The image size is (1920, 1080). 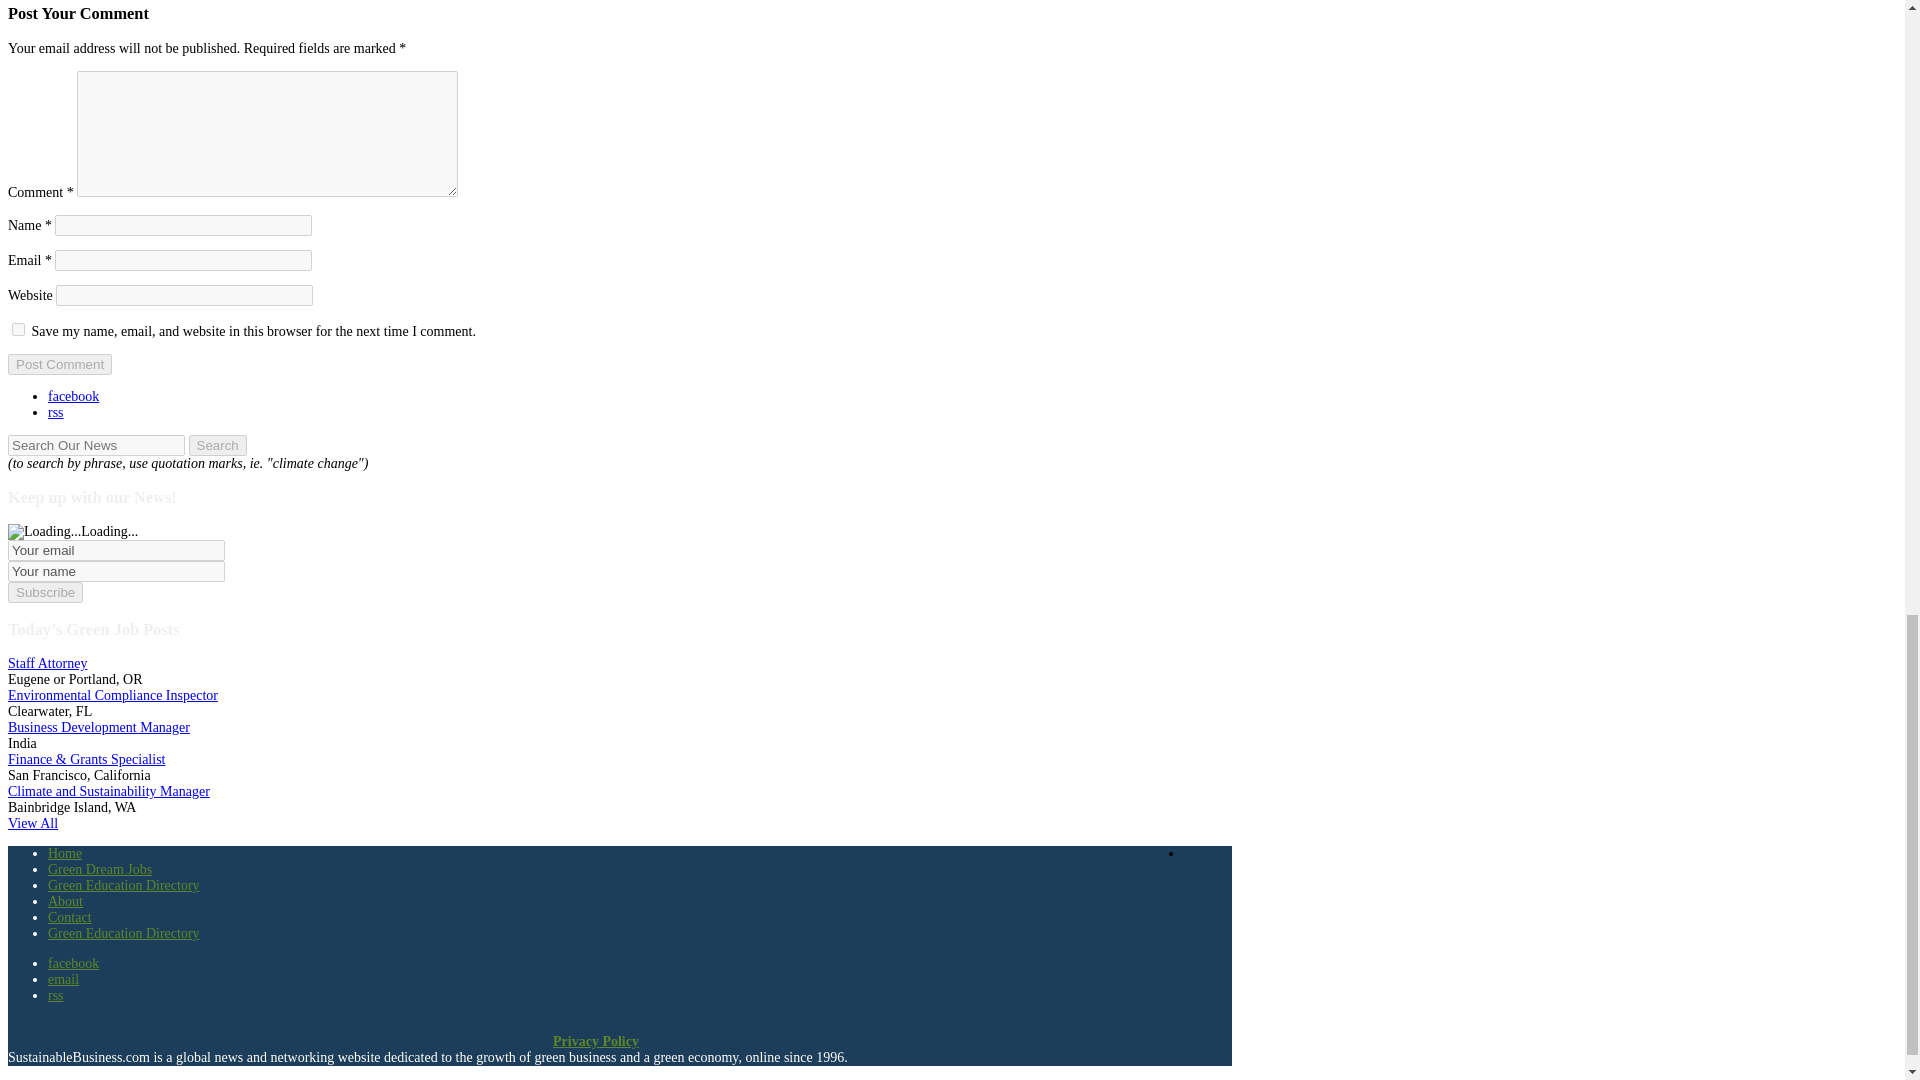 I want to click on Environmental Compliance Inspector, so click(x=112, y=695).